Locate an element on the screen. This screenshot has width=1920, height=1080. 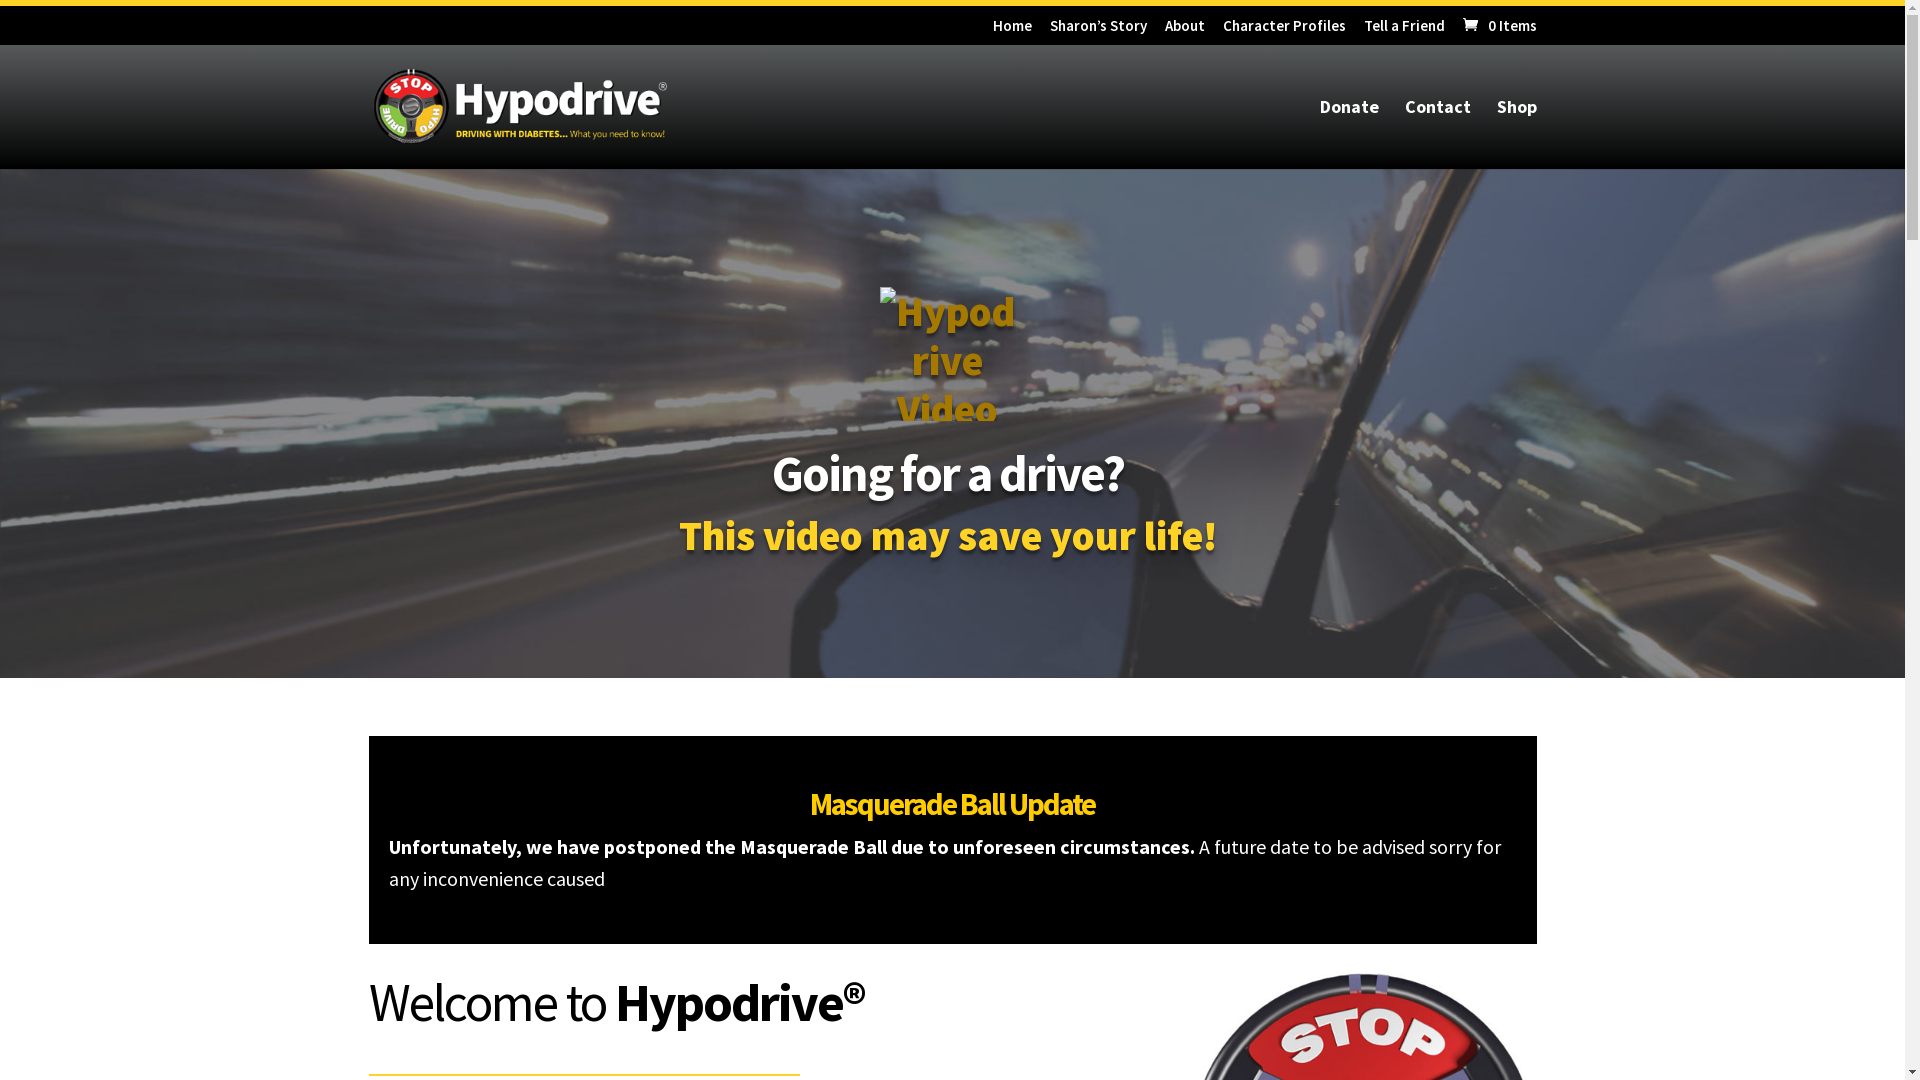
Character Profiles is located at coordinates (1284, 31).